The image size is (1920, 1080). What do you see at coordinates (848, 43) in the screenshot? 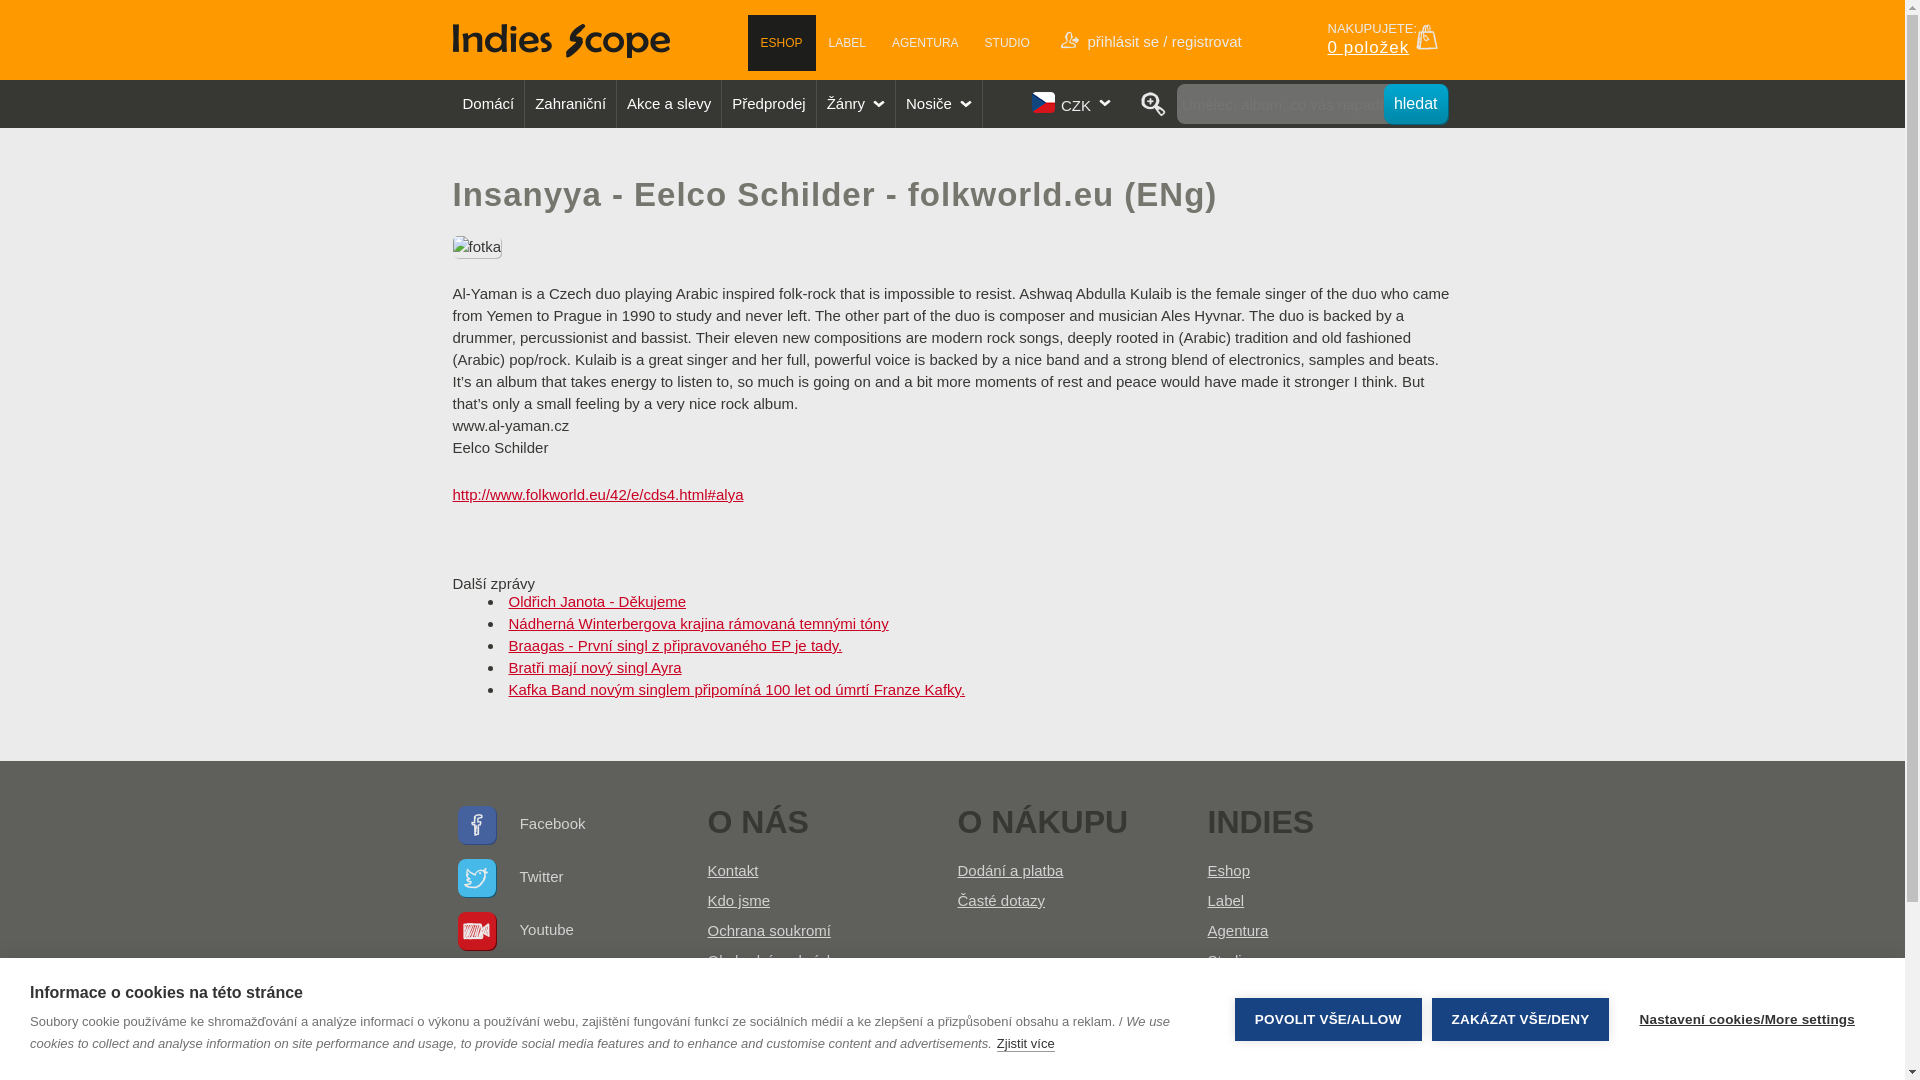
I see `LABEL` at bounding box center [848, 43].